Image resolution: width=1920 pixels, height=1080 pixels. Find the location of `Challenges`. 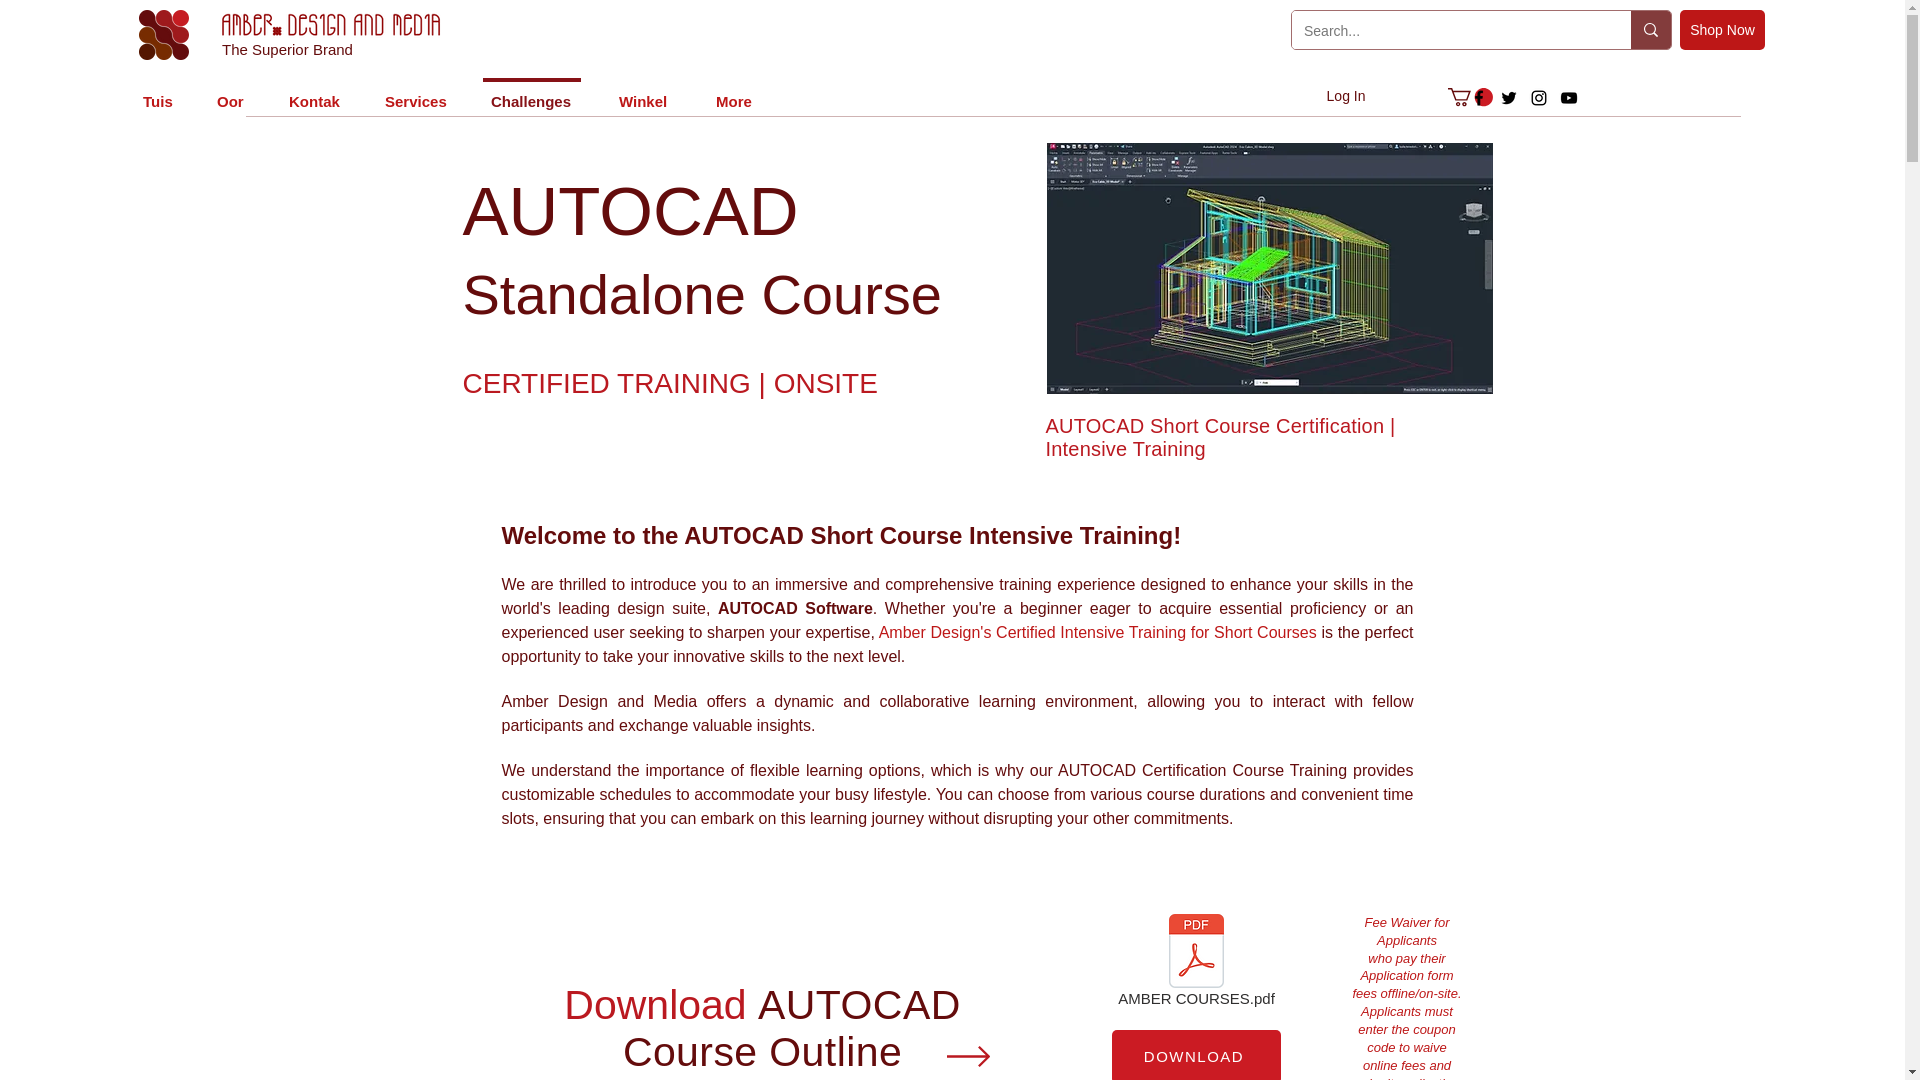

Challenges is located at coordinates (532, 92).